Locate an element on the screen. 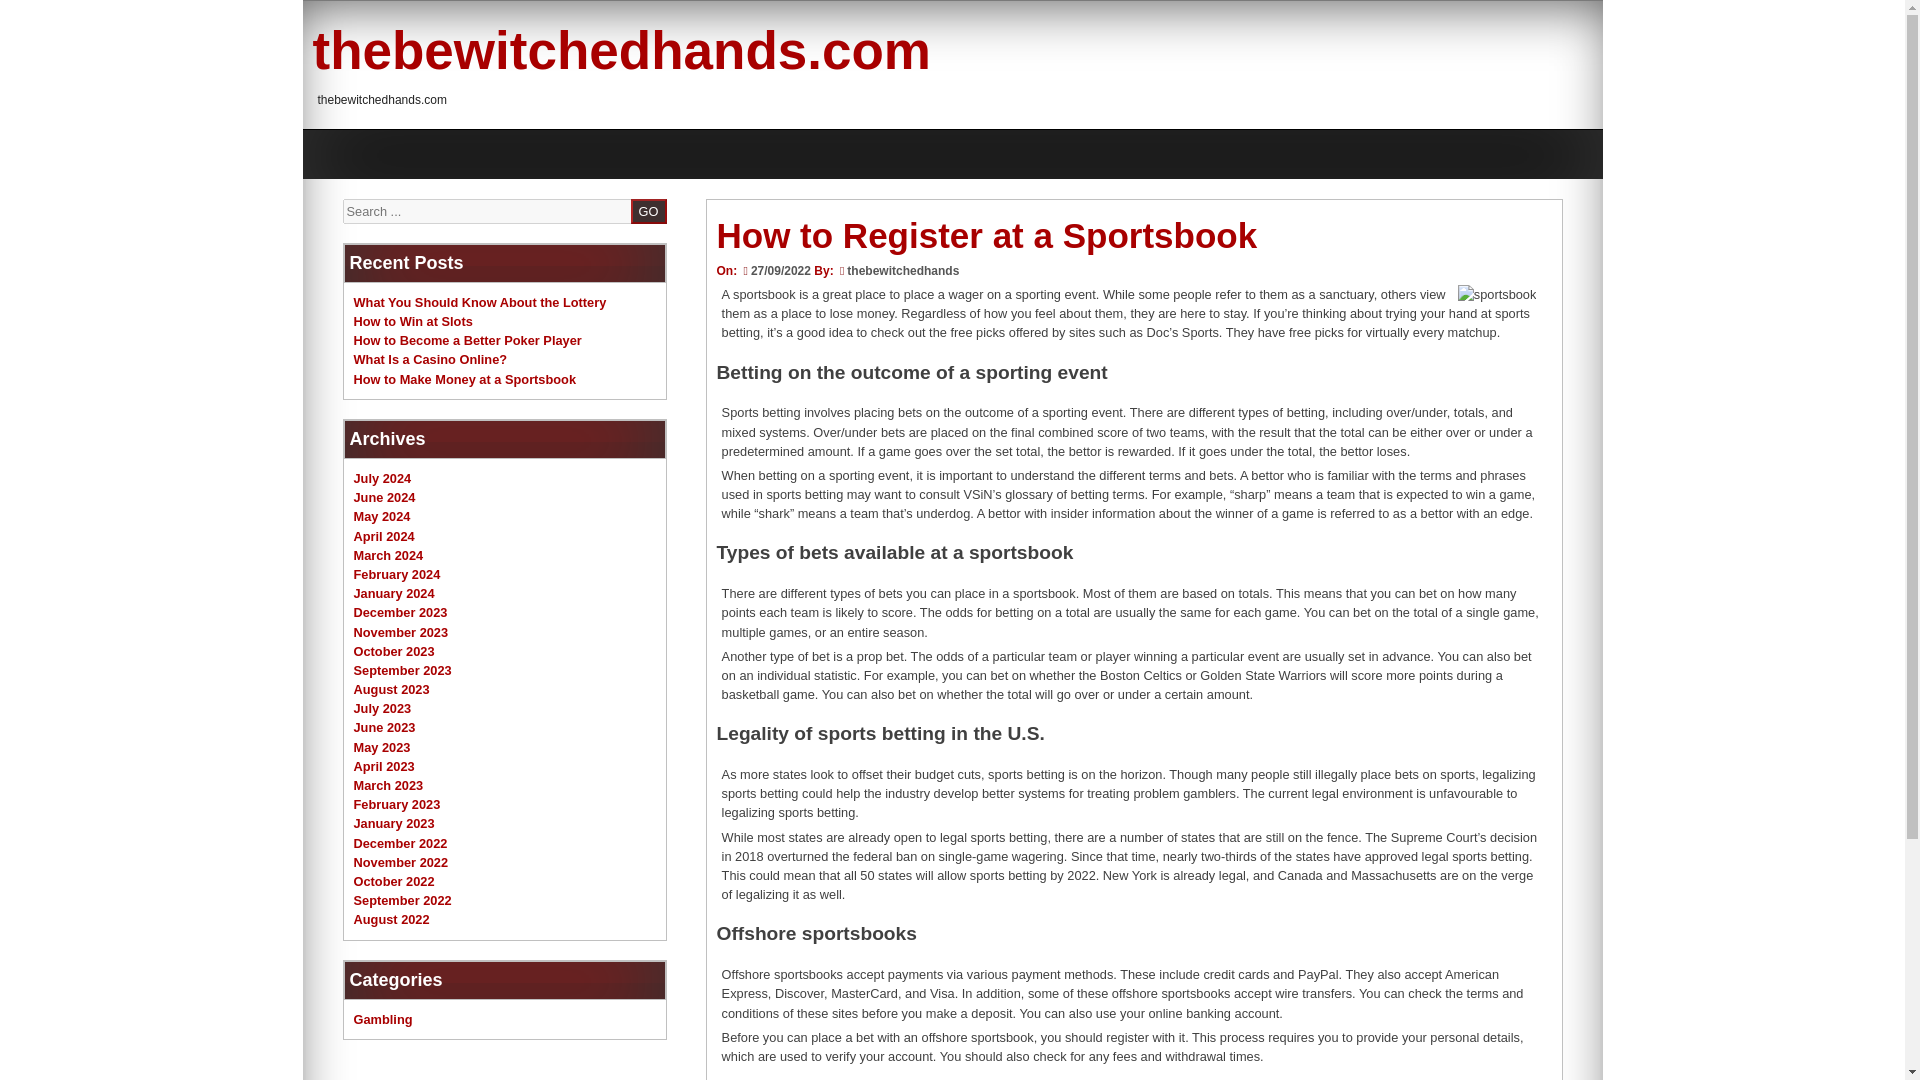 The width and height of the screenshot is (1920, 1080). March 2023 is located at coordinates (388, 784).